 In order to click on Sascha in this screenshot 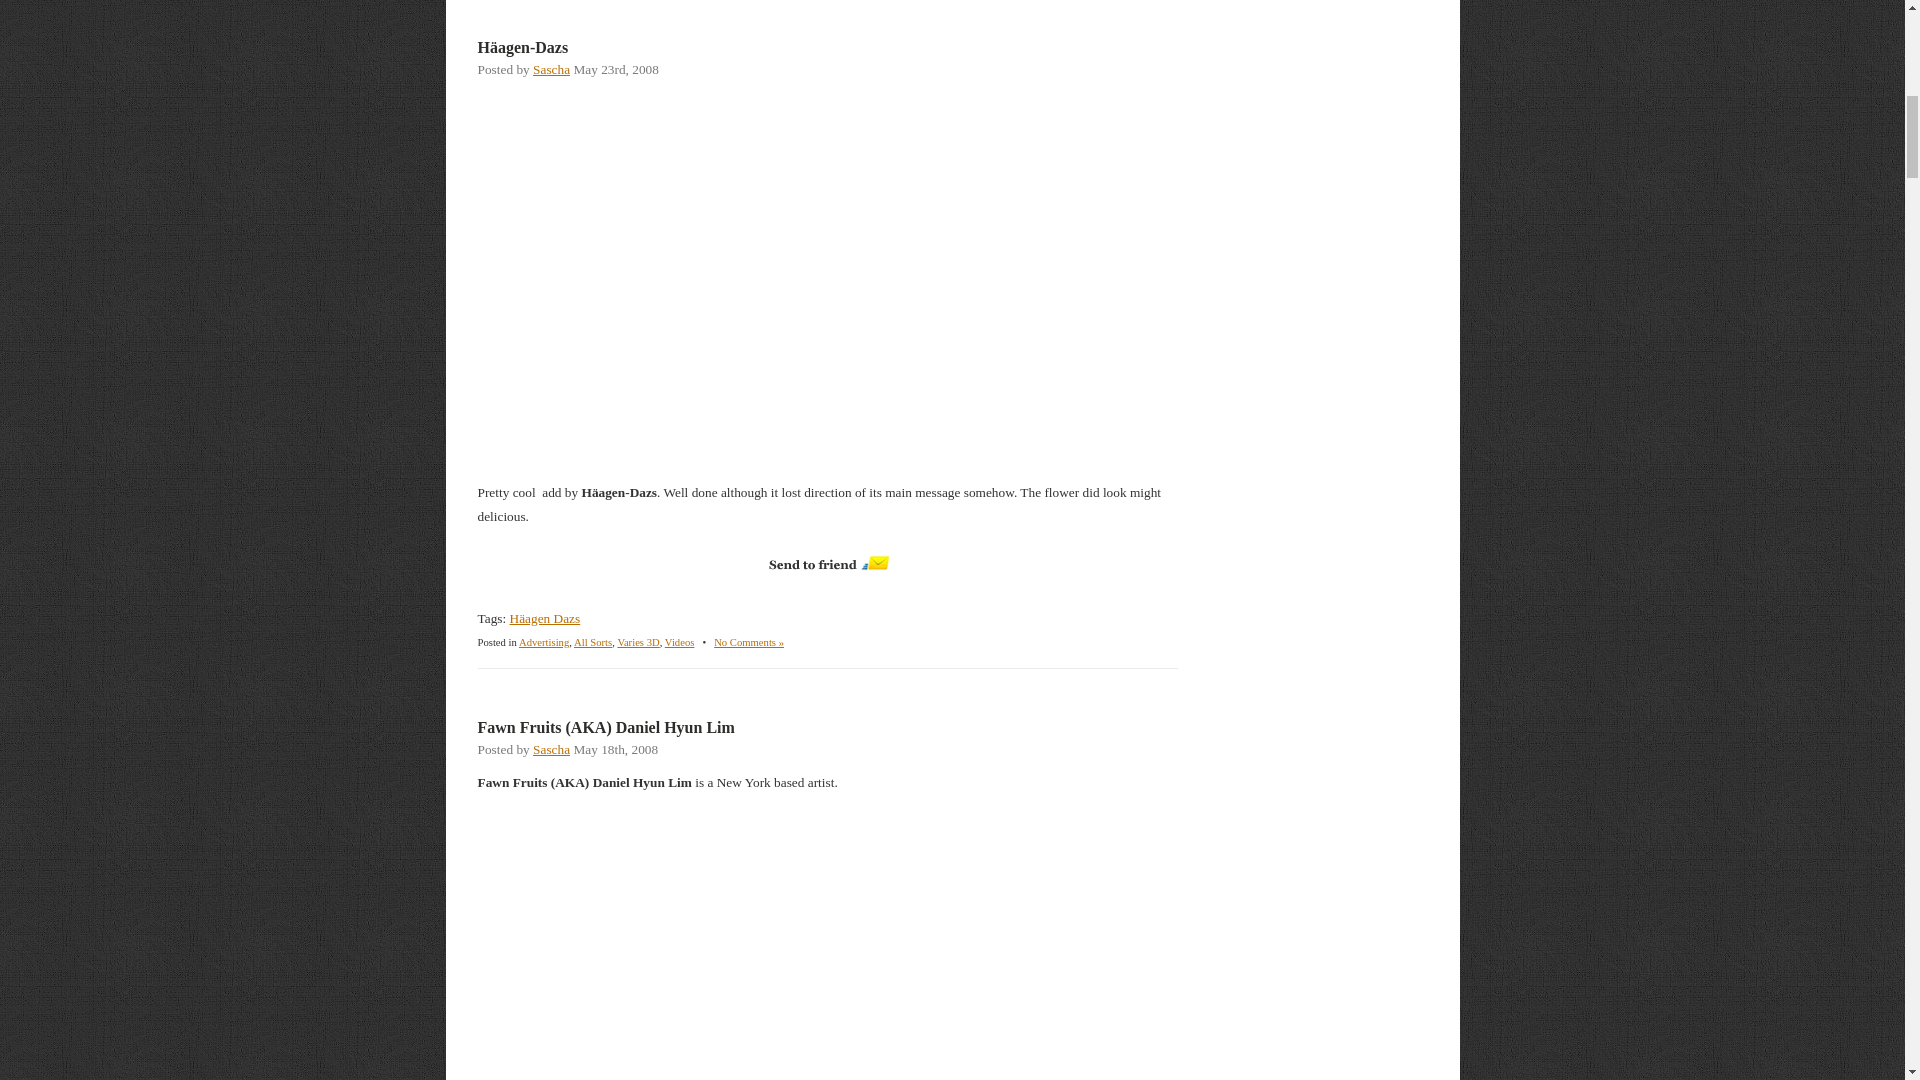, I will do `click(552, 749)`.